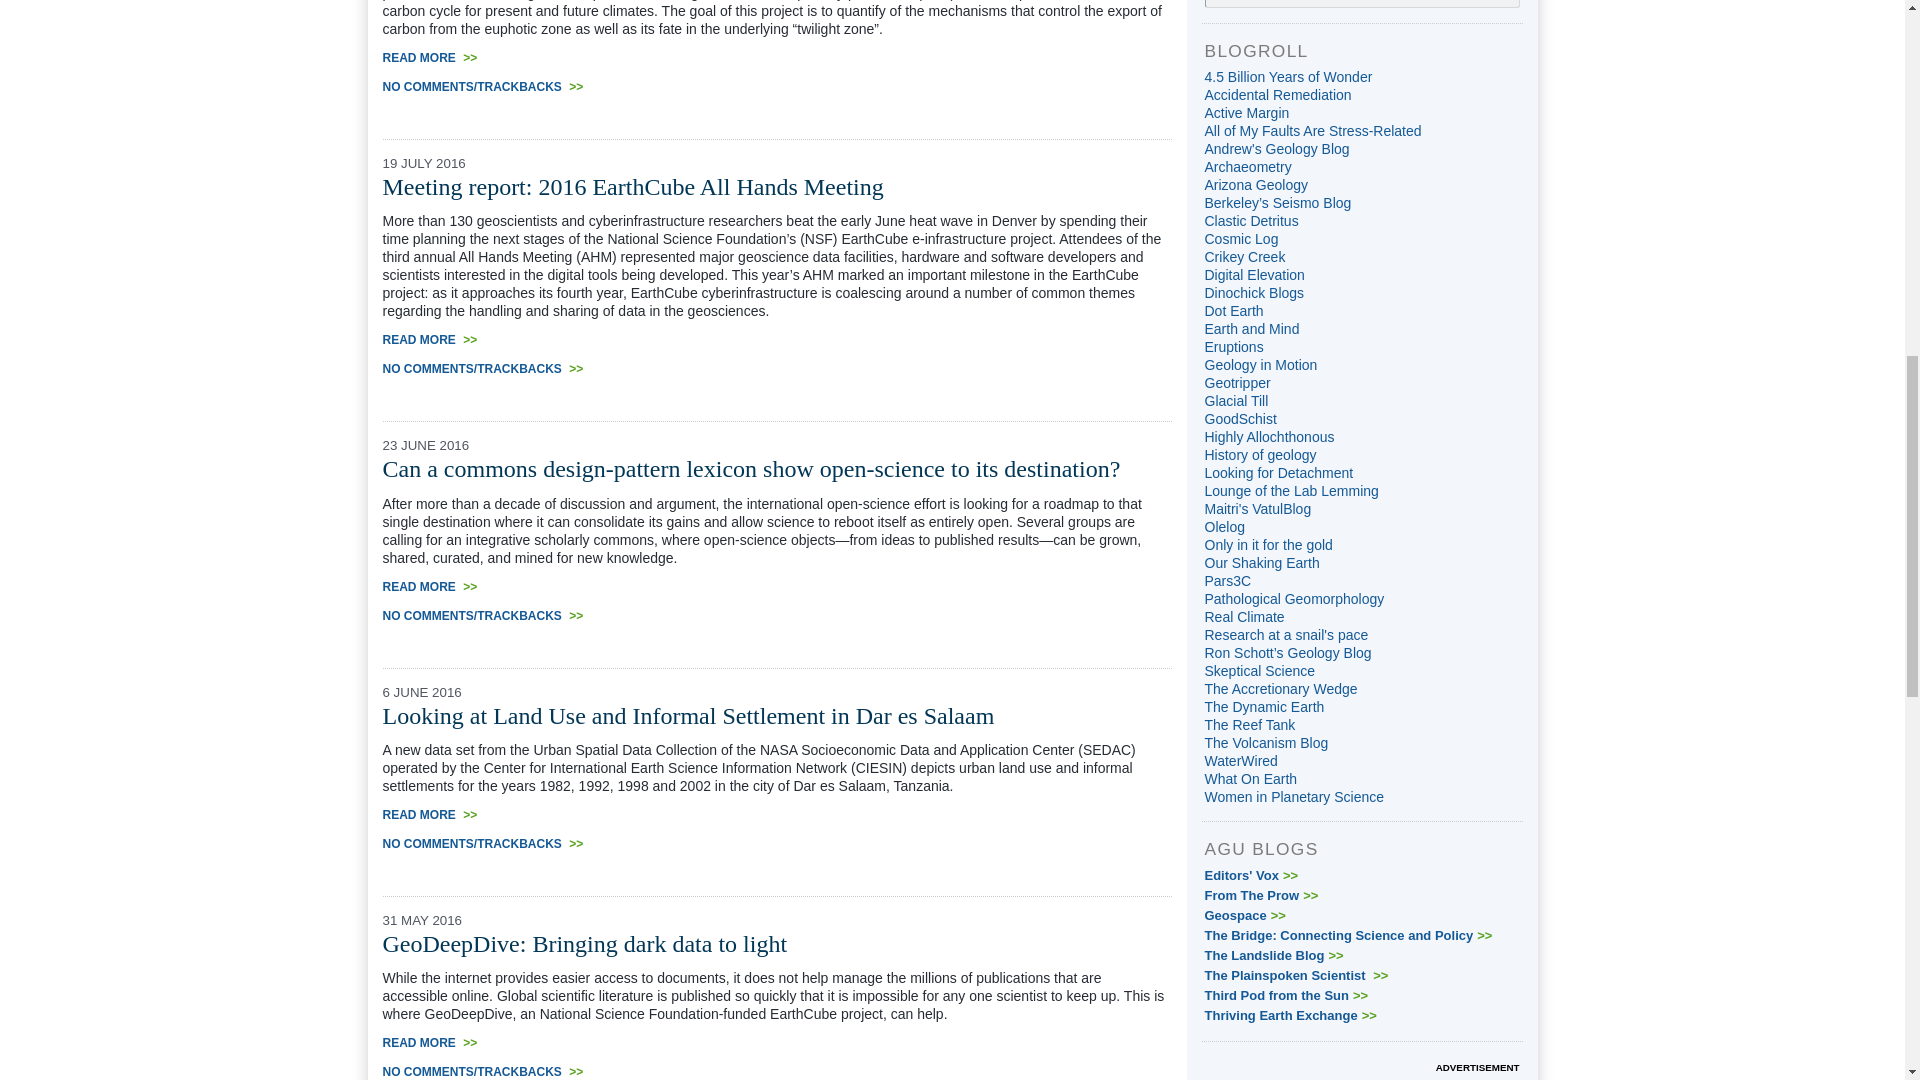 Image resolution: width=1920 pixels, height=1080 pixels. Describe the element at coordinates (632, 186) in the screenshot. I see `Meeting report: 2016 EarthCube All Hands Meeting` at that location.